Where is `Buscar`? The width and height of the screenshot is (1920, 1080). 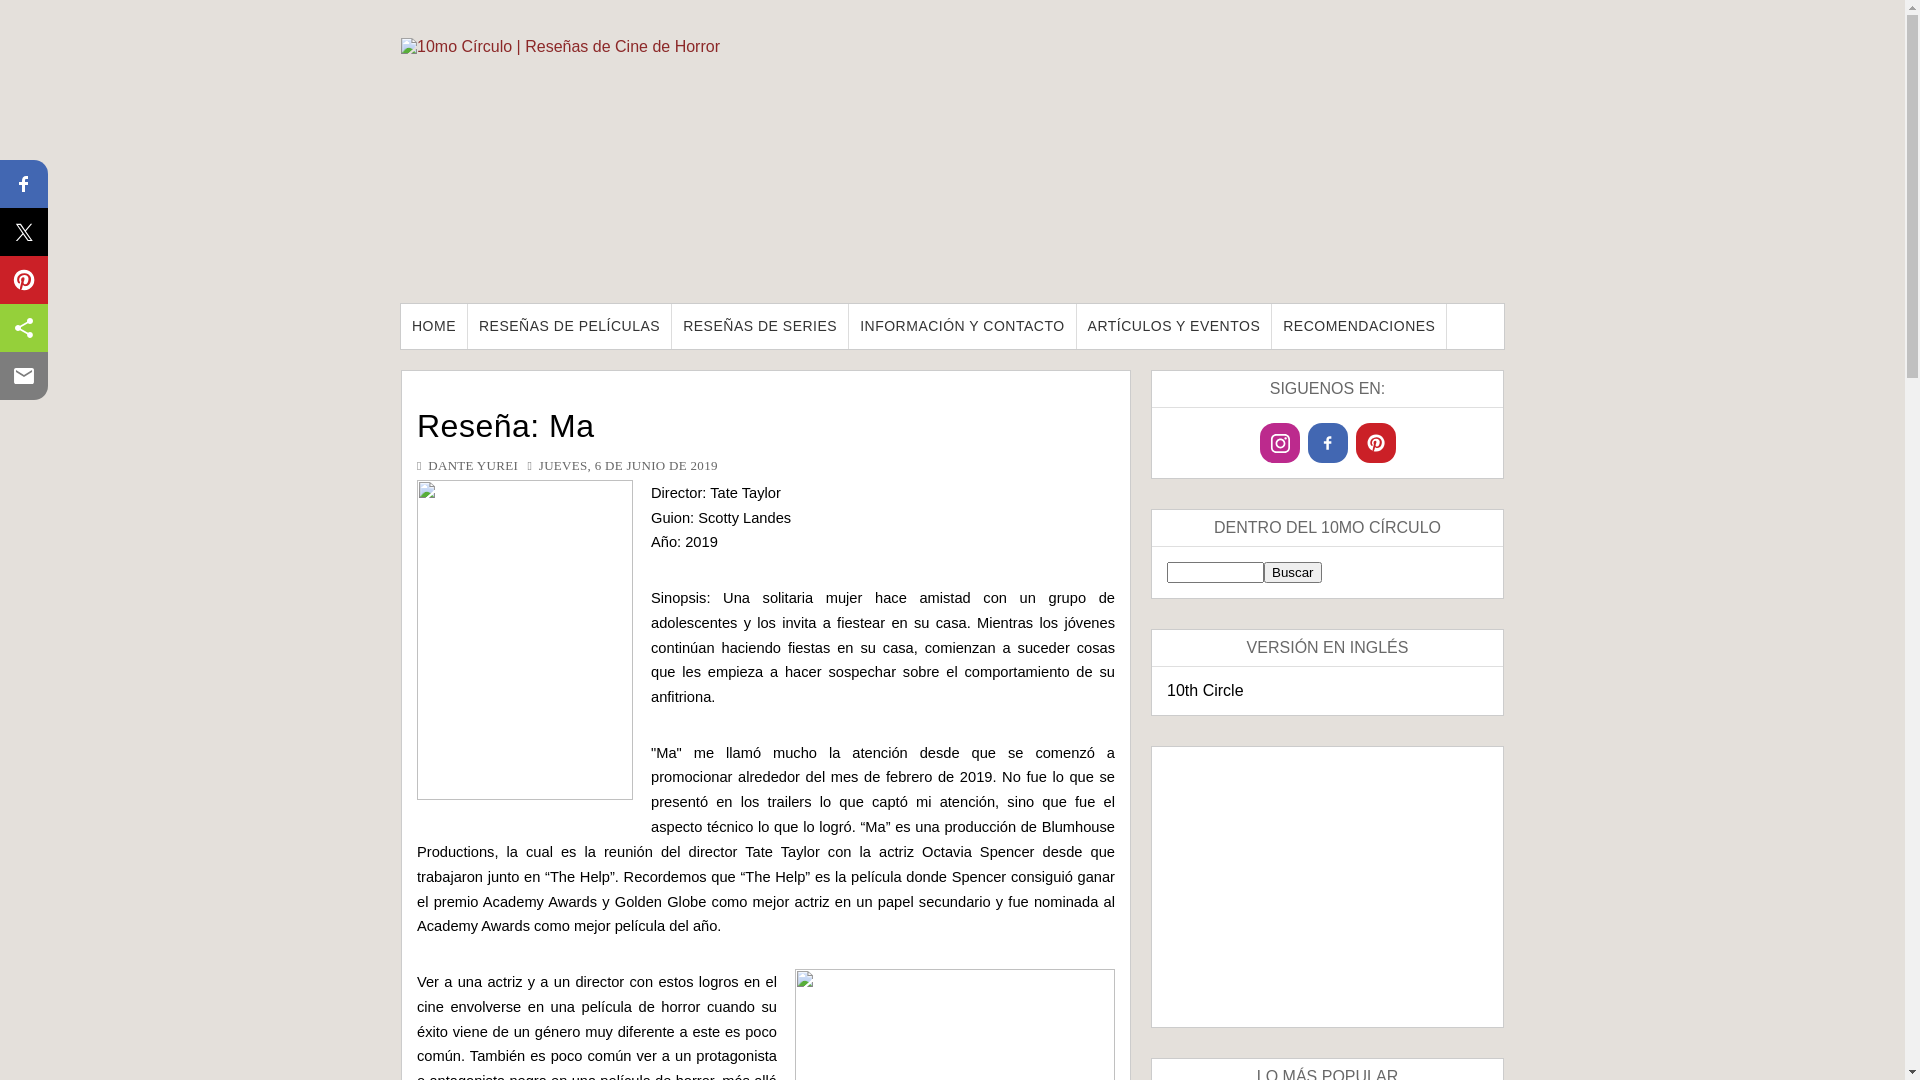
Buscar is located at coordinates (1292, 572).